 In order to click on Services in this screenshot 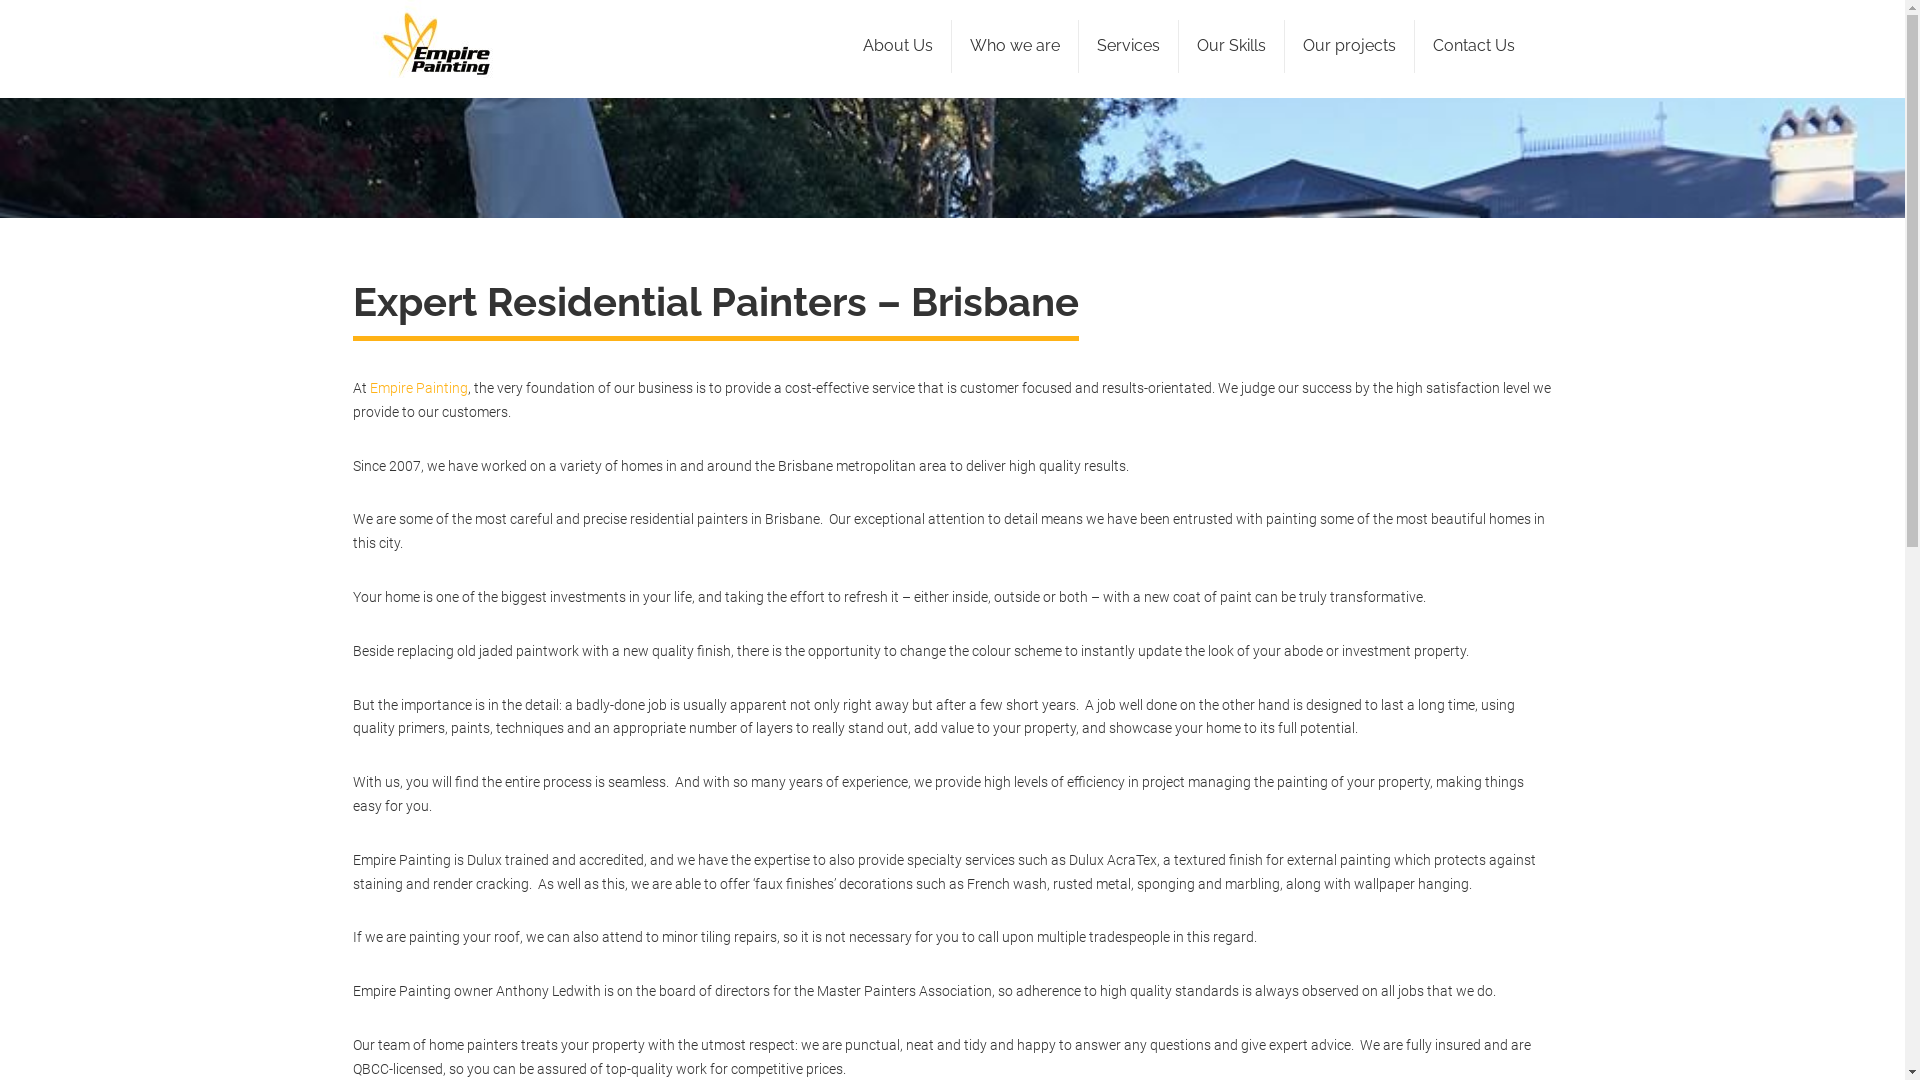, I will do `click(1128, 46)`.